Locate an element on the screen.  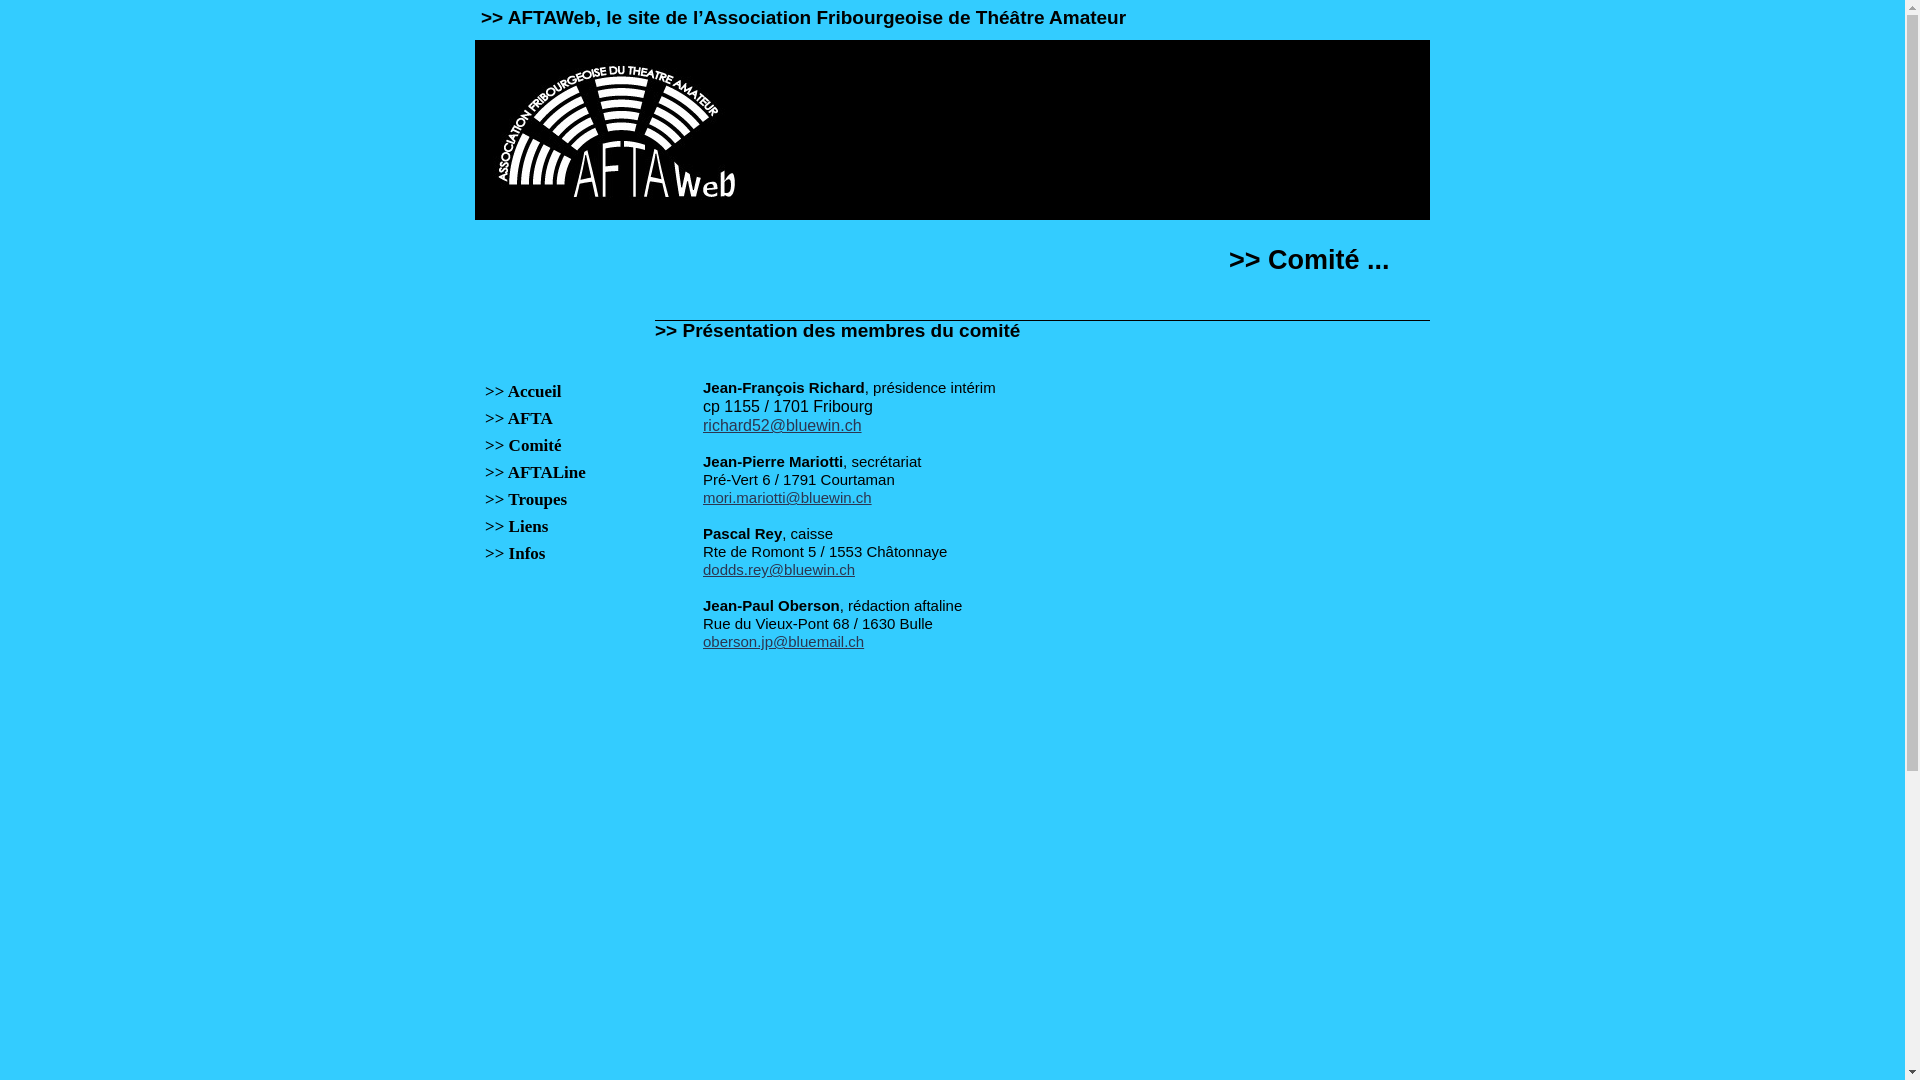
>> Liens is located at coordinates (554, 528).